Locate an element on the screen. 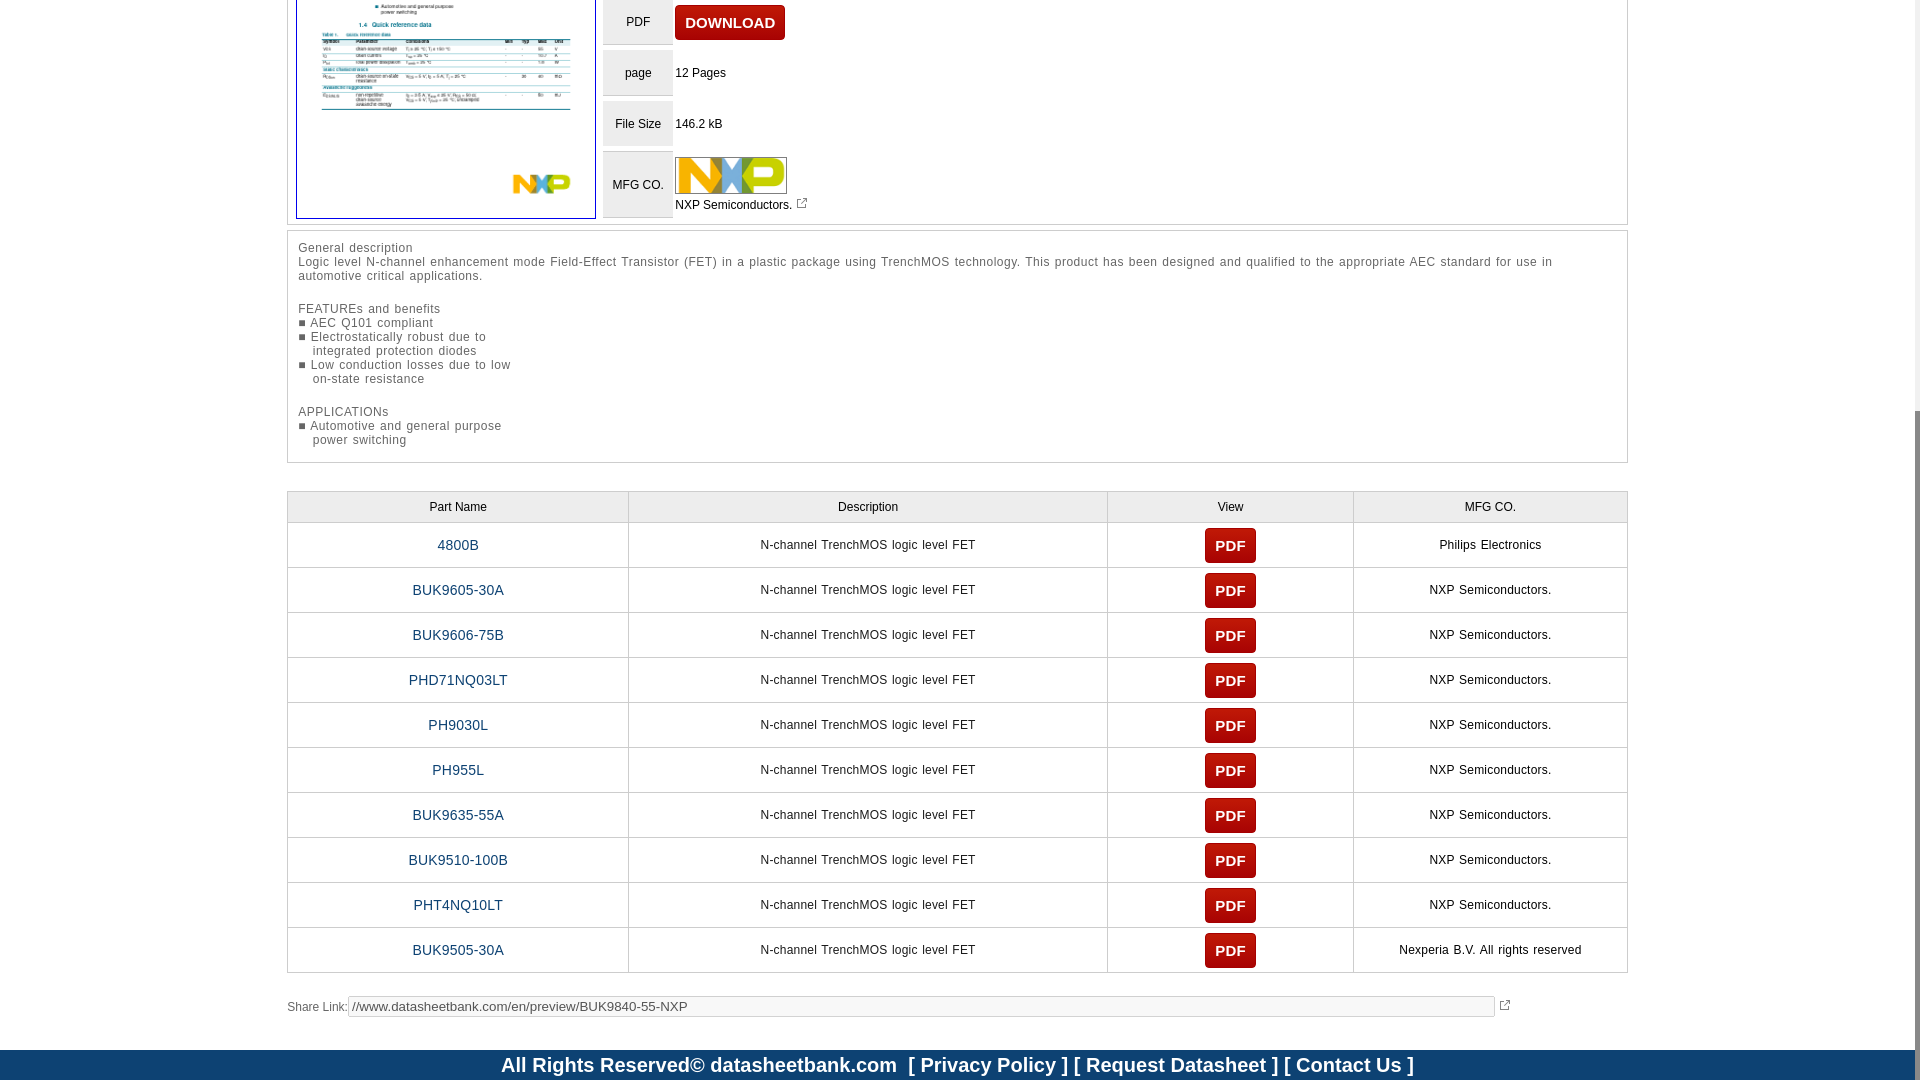 This screenshot has height=1080, width=1920. PH9030L is located at coordinates (458, 725).